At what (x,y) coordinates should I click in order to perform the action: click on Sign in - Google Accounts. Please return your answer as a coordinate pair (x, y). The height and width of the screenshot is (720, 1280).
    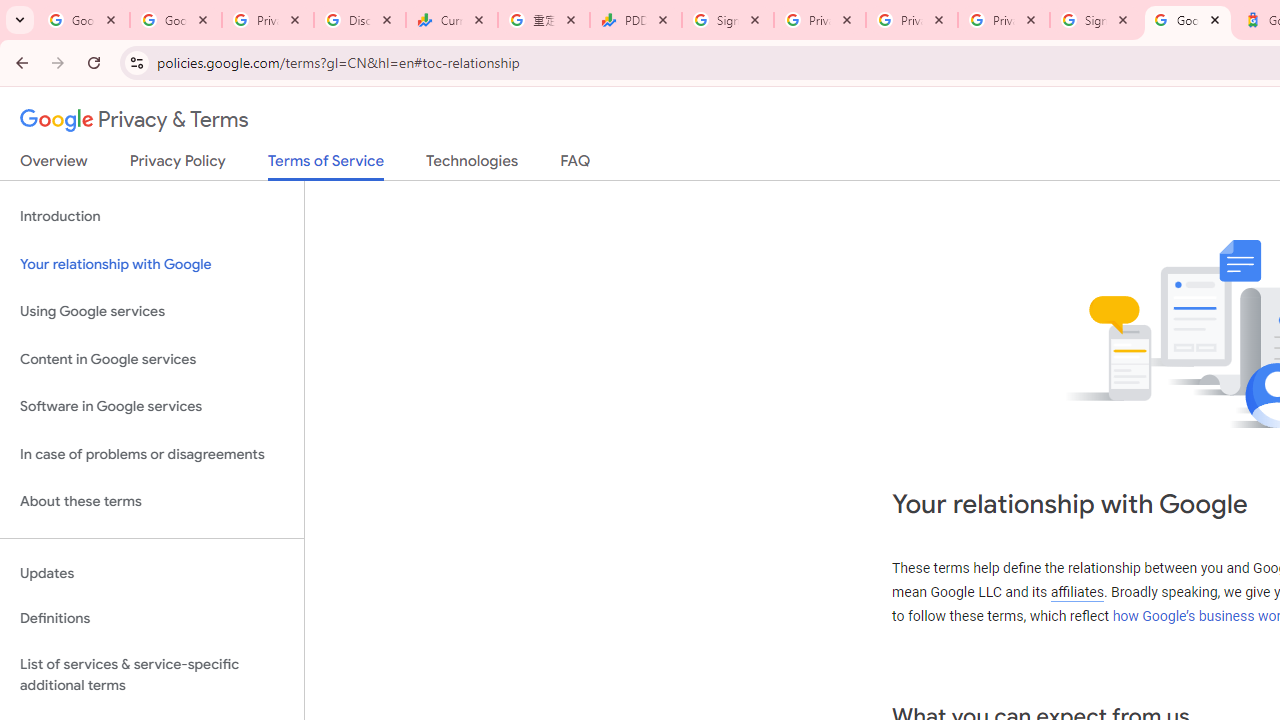
    Looking at the image, I should click on (728, 20).